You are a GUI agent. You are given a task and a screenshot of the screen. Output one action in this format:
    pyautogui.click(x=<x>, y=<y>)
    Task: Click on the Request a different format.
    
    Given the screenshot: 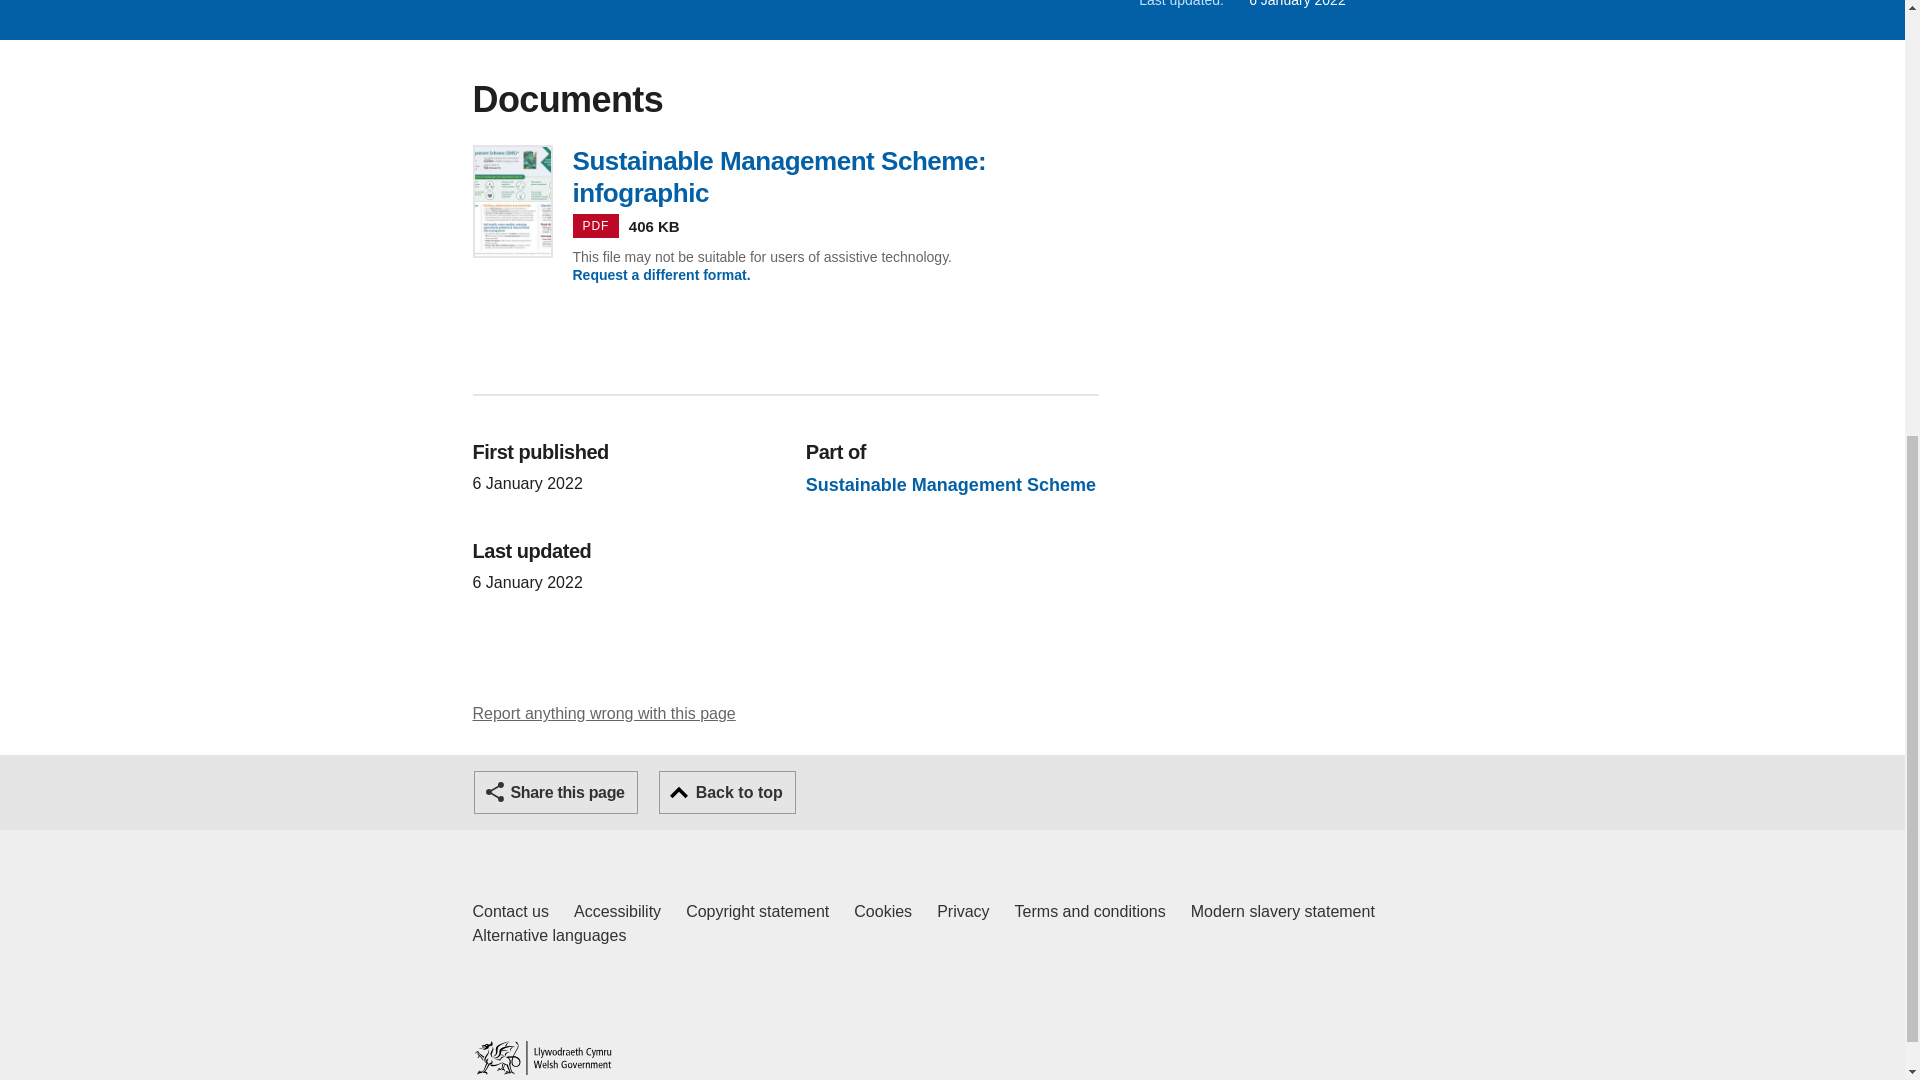 What is the action you would take?
    pyautogui.click(x=661, y=274)
    